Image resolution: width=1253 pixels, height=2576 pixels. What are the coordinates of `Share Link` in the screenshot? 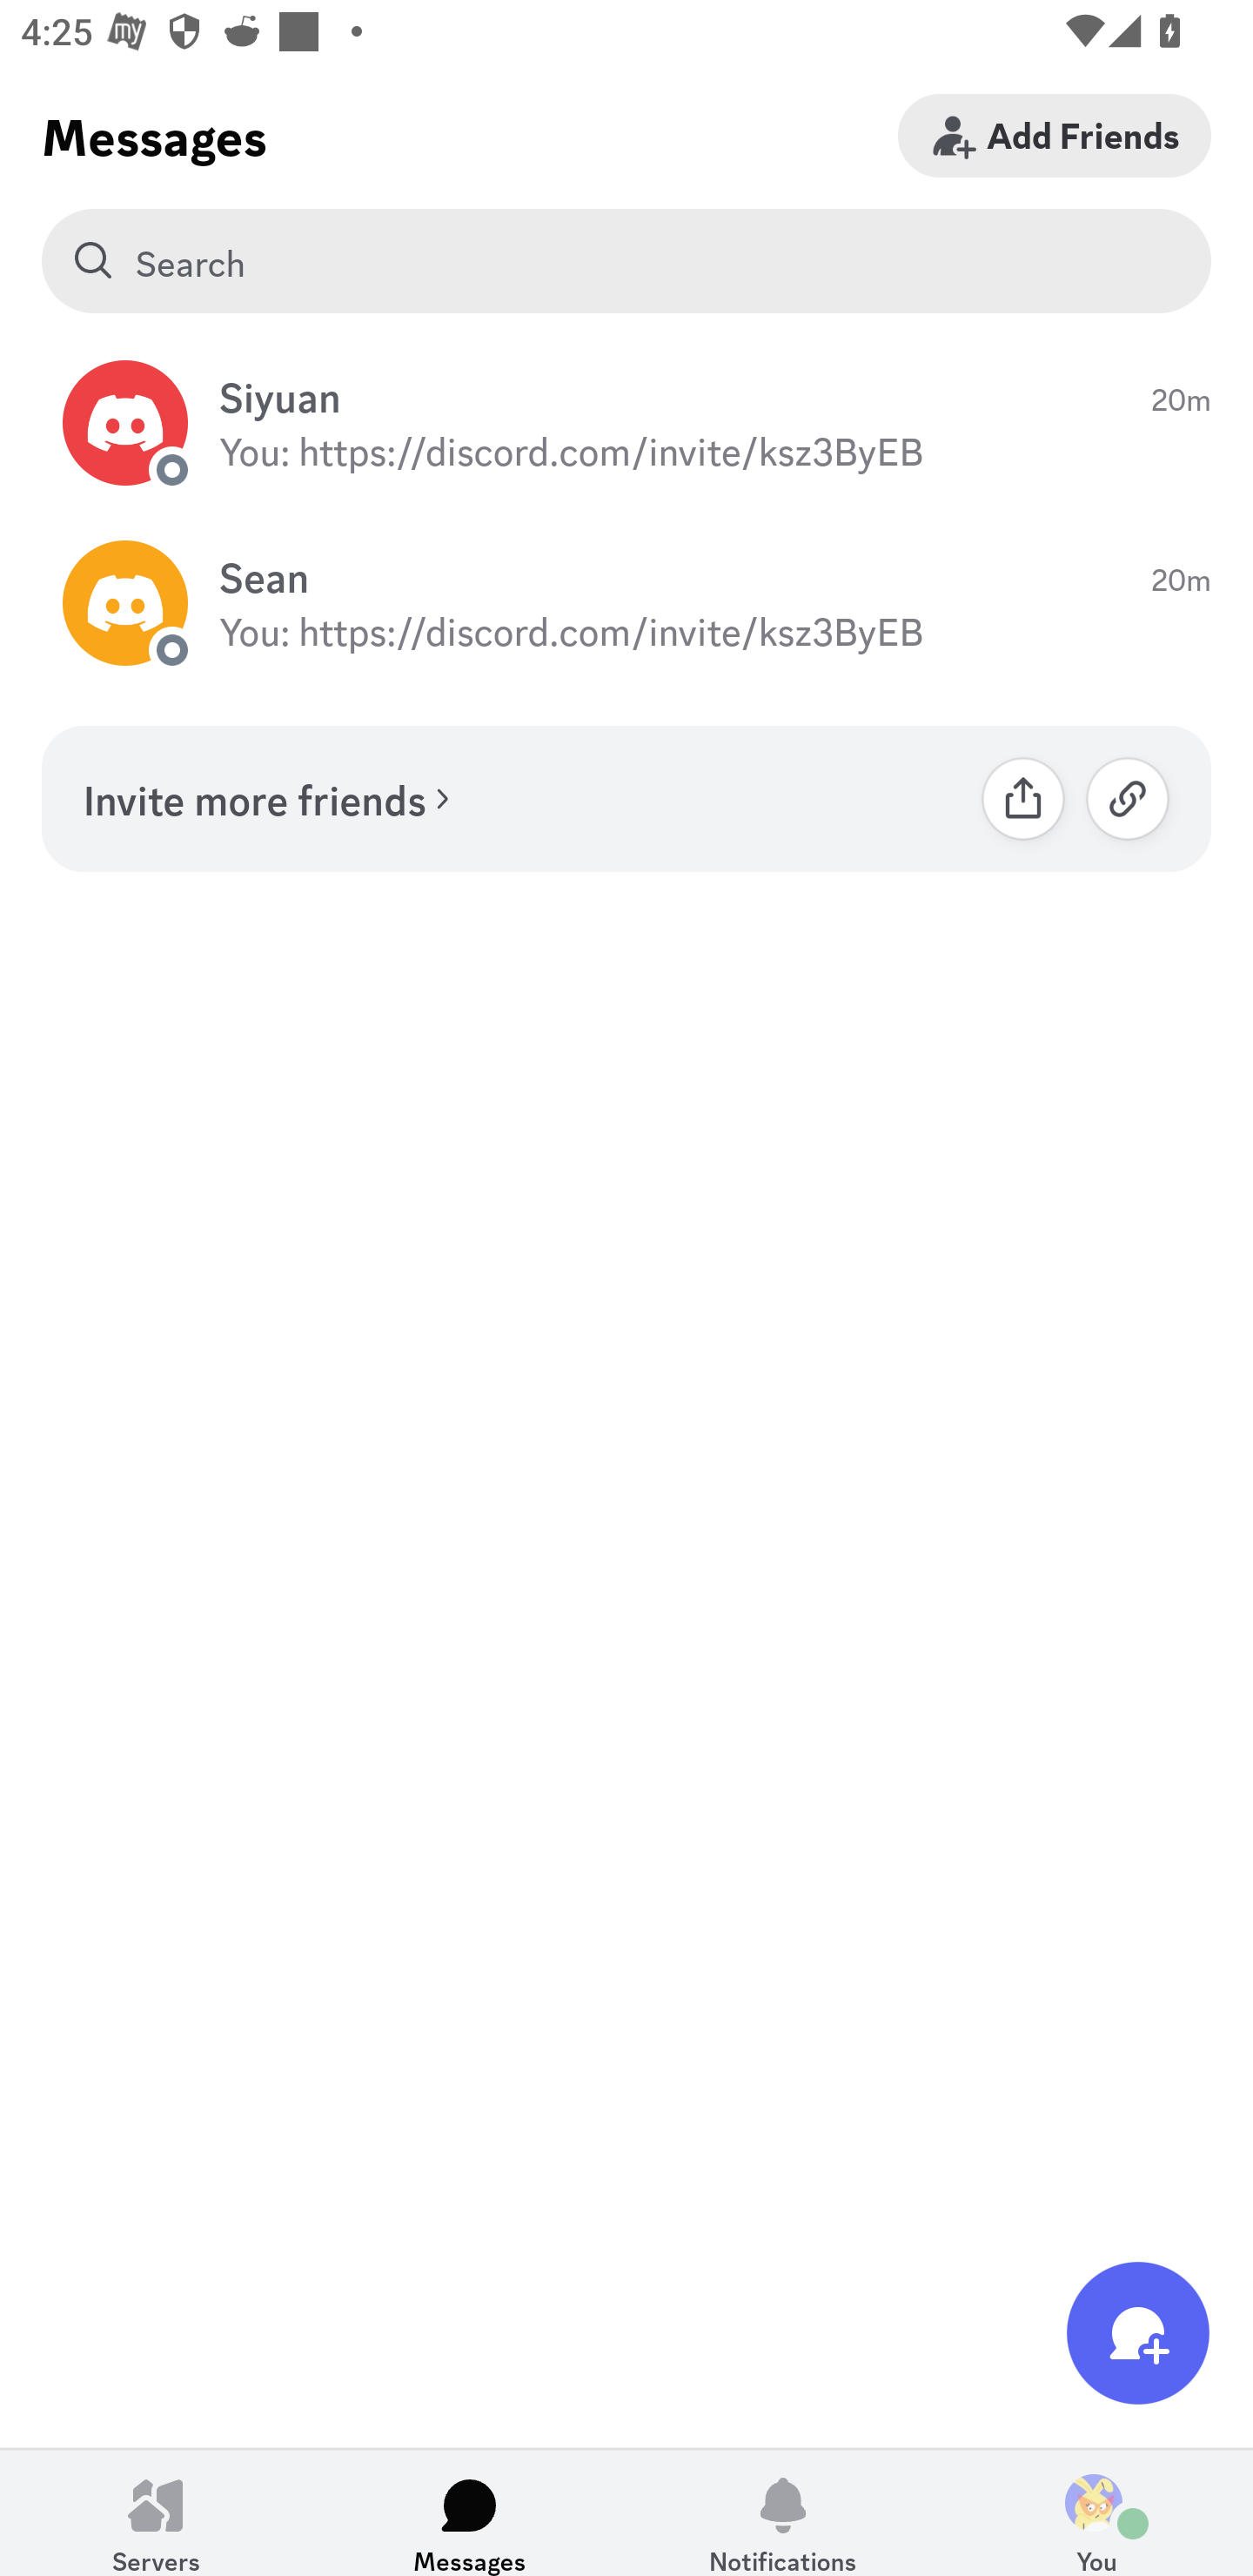 It's located at (1023, 798).